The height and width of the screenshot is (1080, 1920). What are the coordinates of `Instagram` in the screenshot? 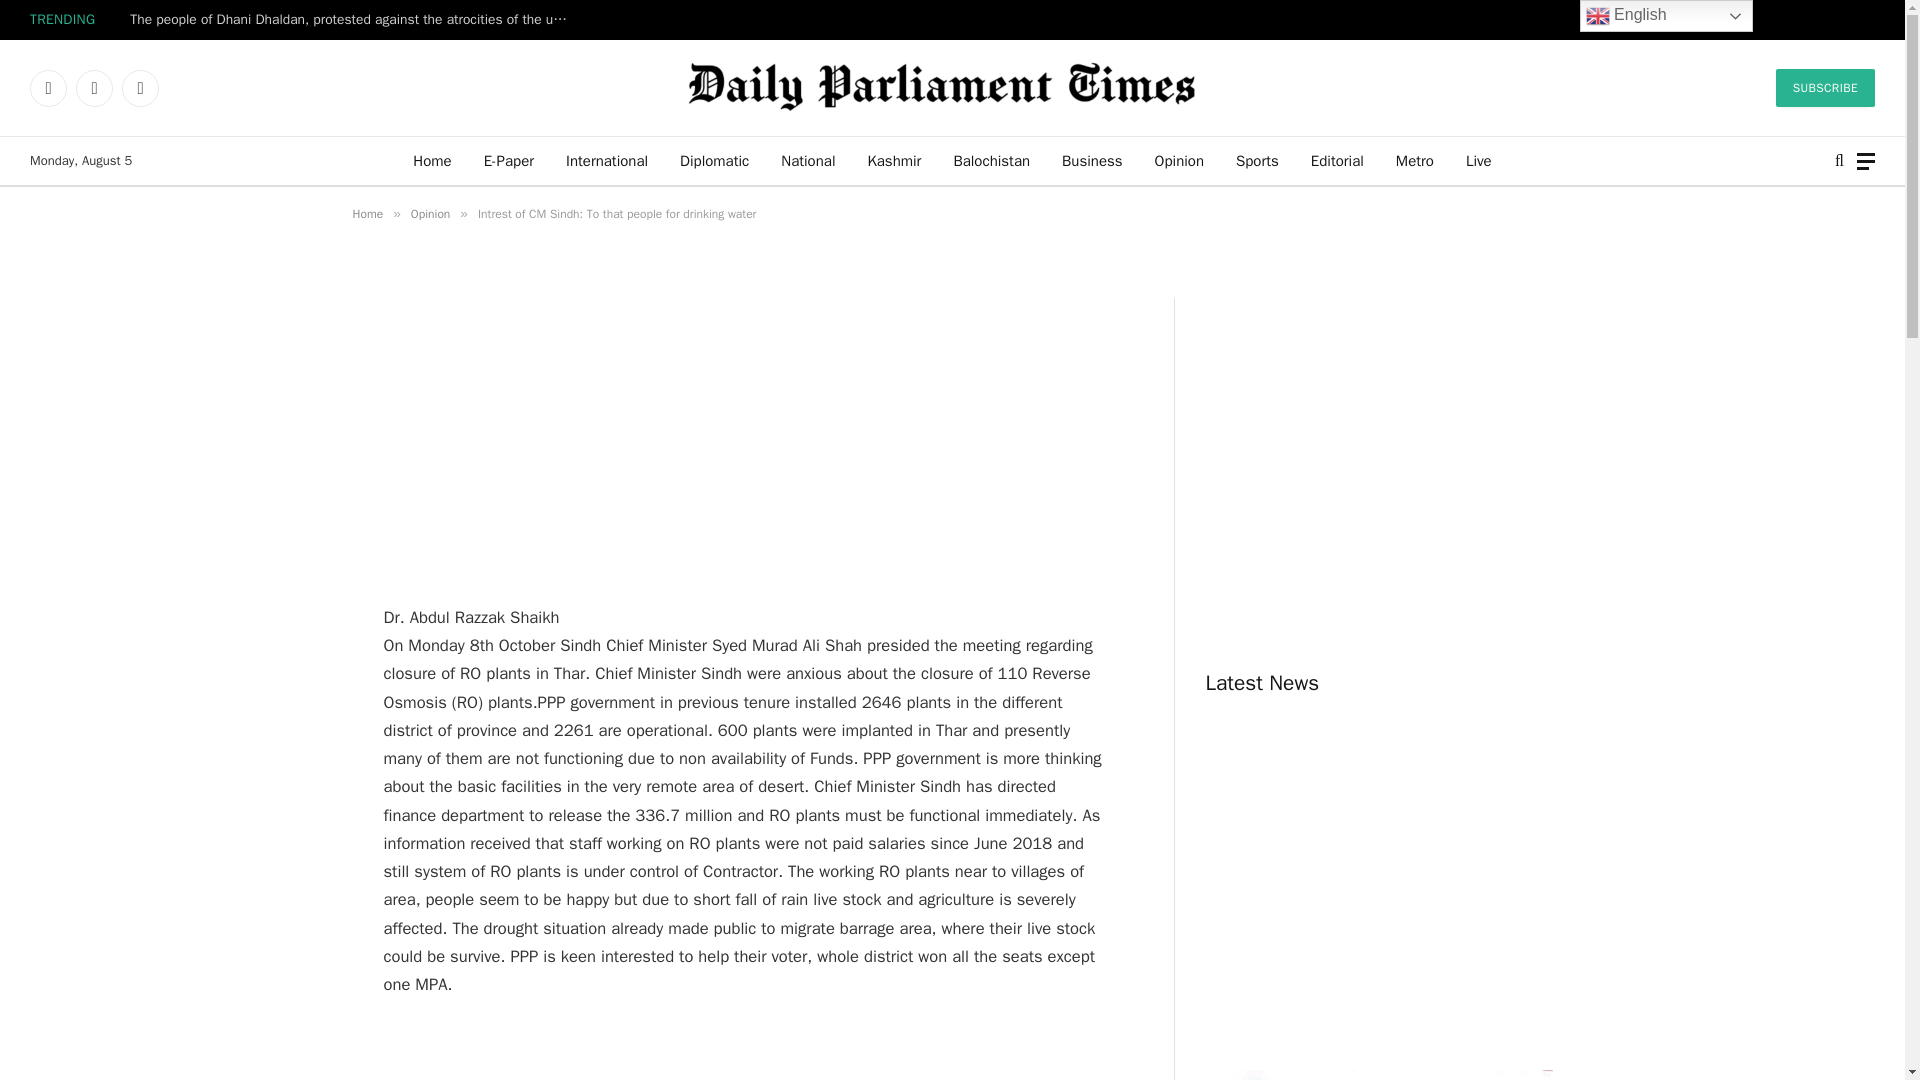 It's located at (140, 88).